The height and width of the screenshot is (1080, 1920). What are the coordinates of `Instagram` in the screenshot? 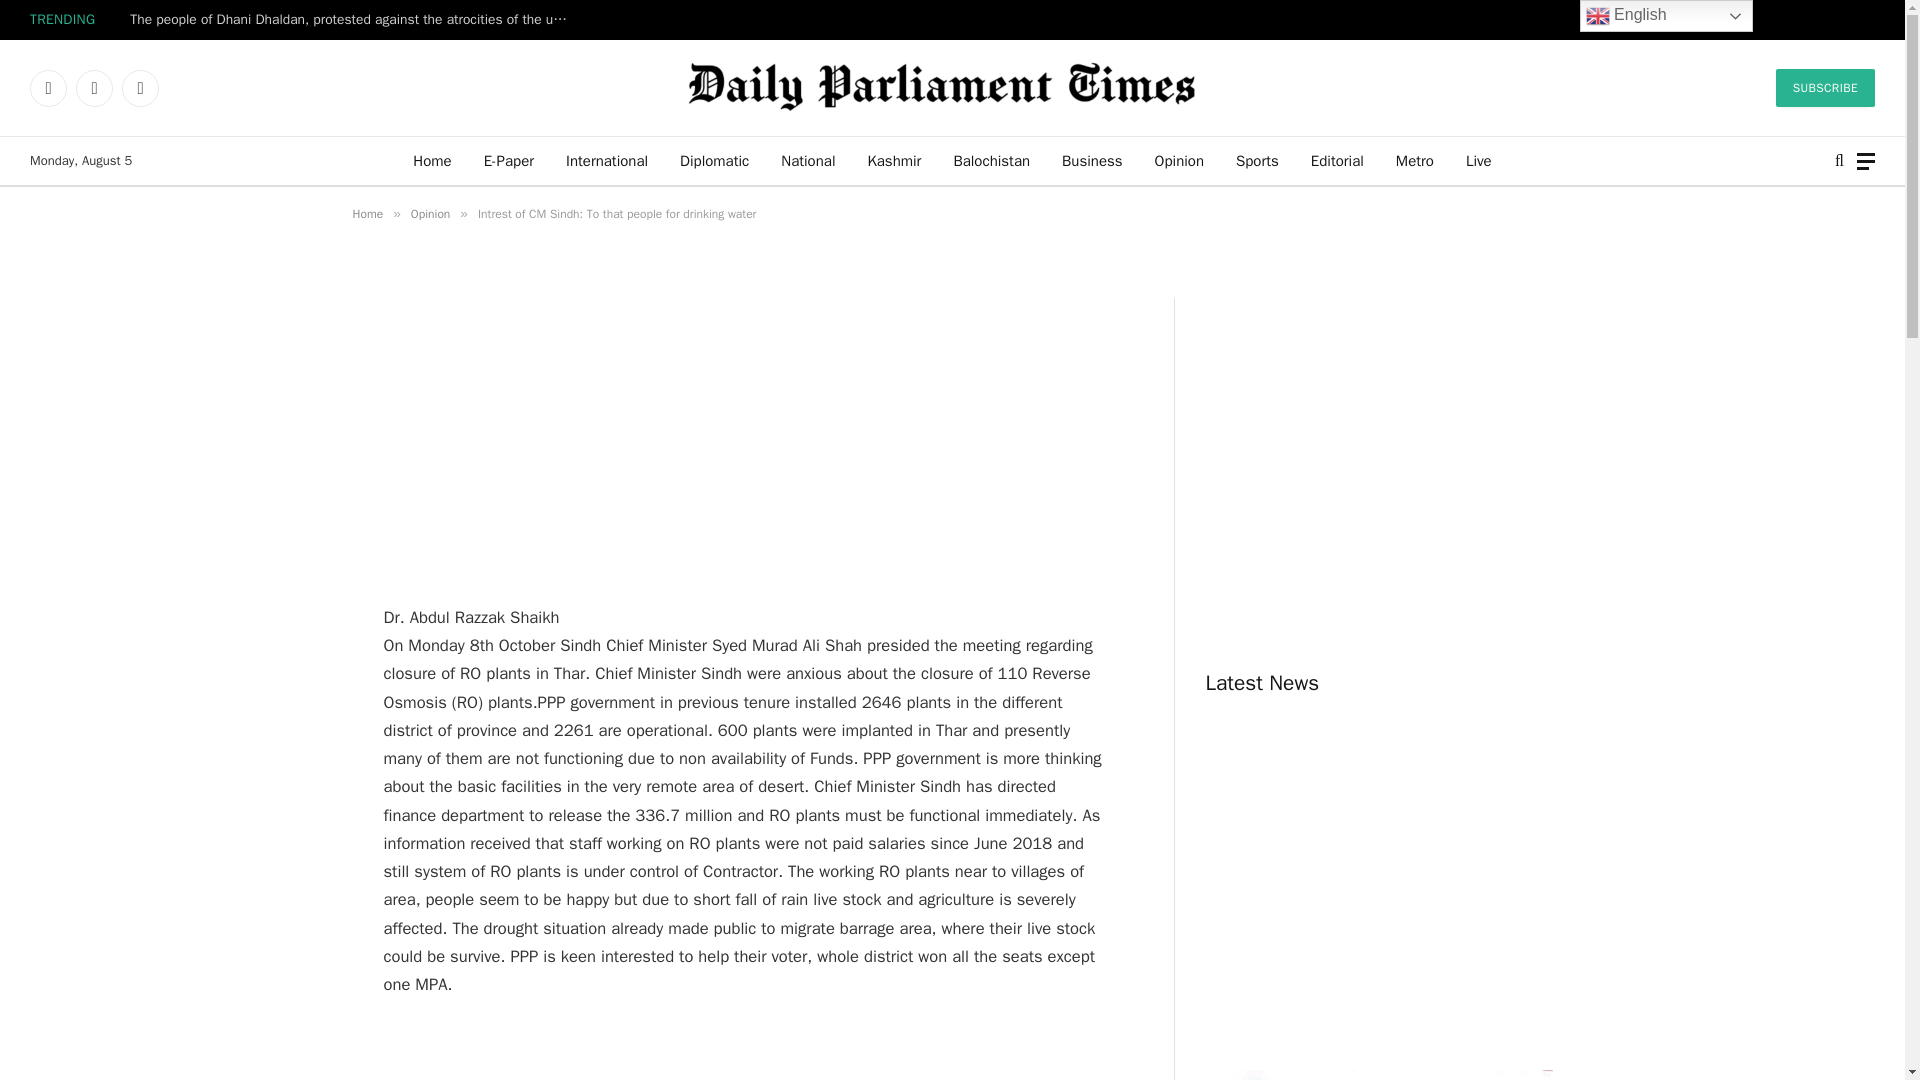 It's located at (140, 88).